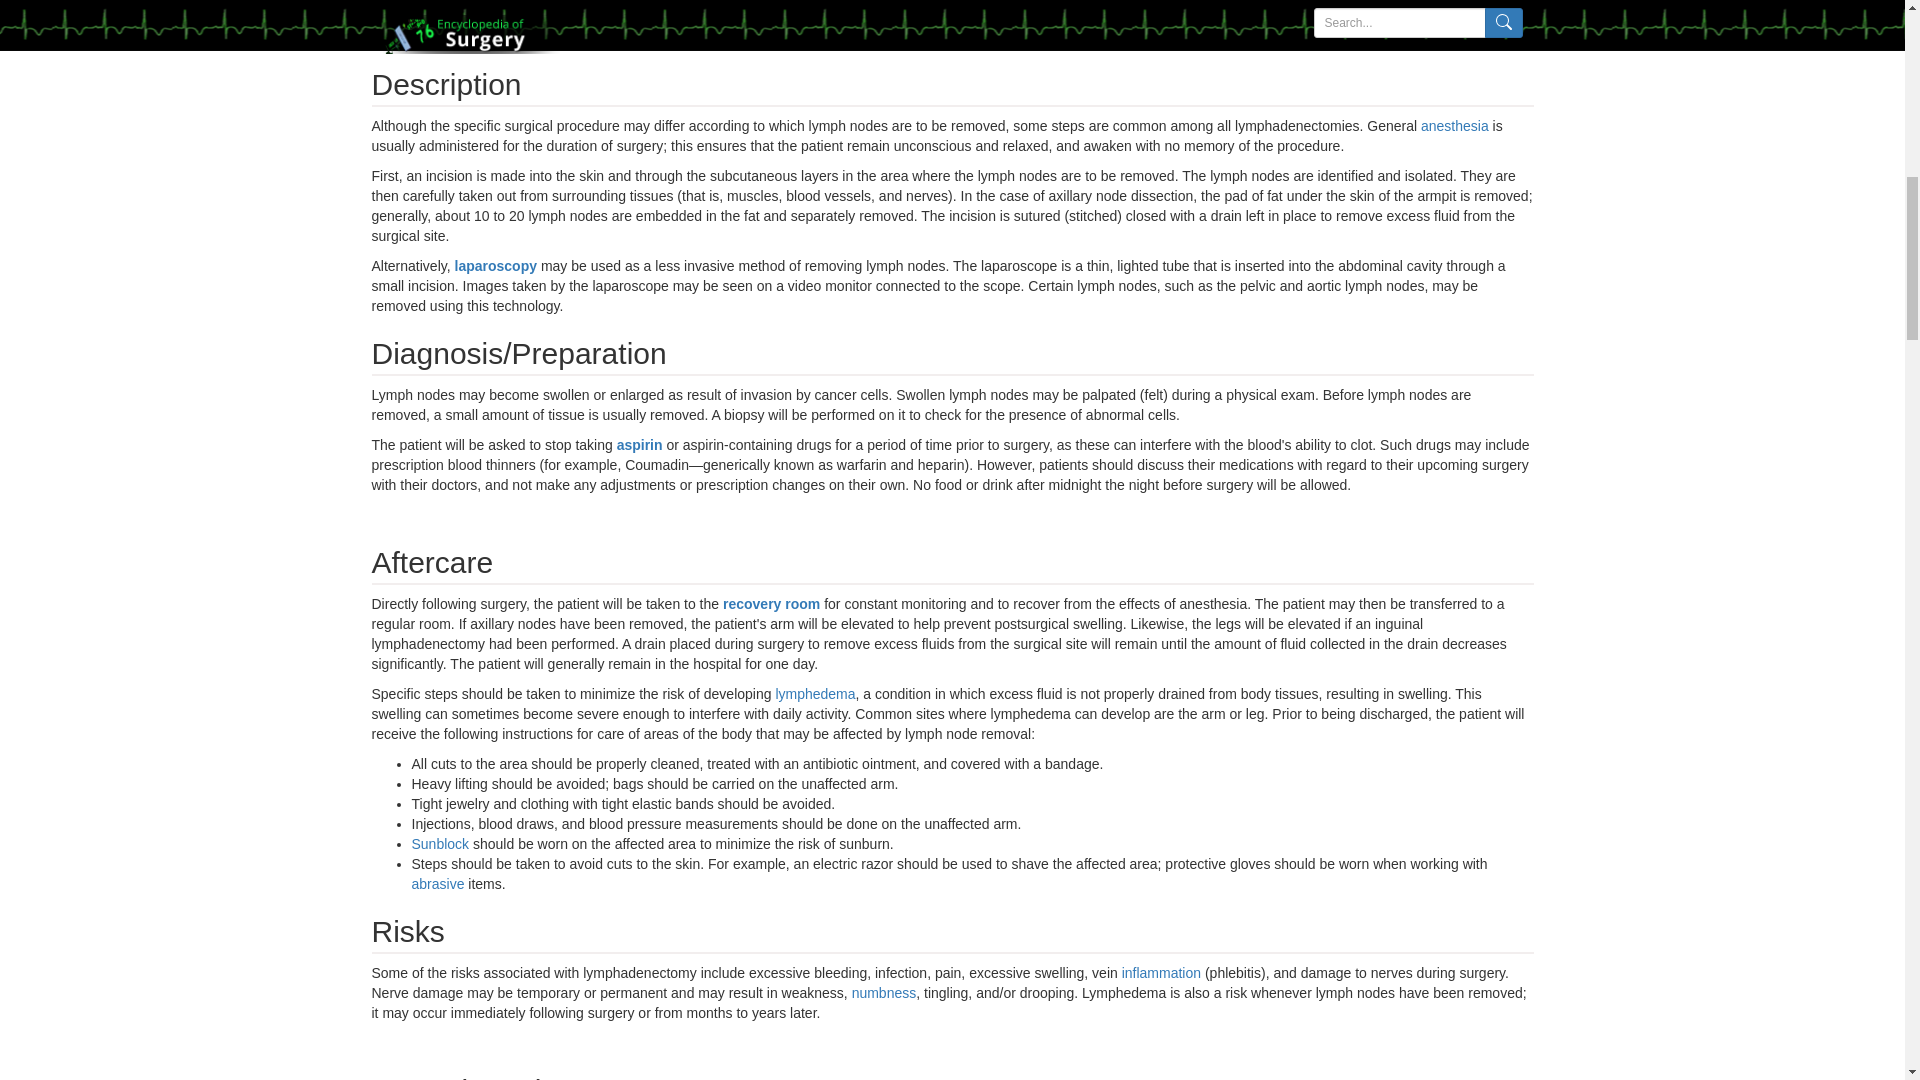 Image resolution: width=1920 pixels, height=1080 pixels. What do you see at coordinates (1454, 125) in the screenshot?
I see `View 'anesthesia' definition from Wikipedia` at bounding box center [1454, 125].